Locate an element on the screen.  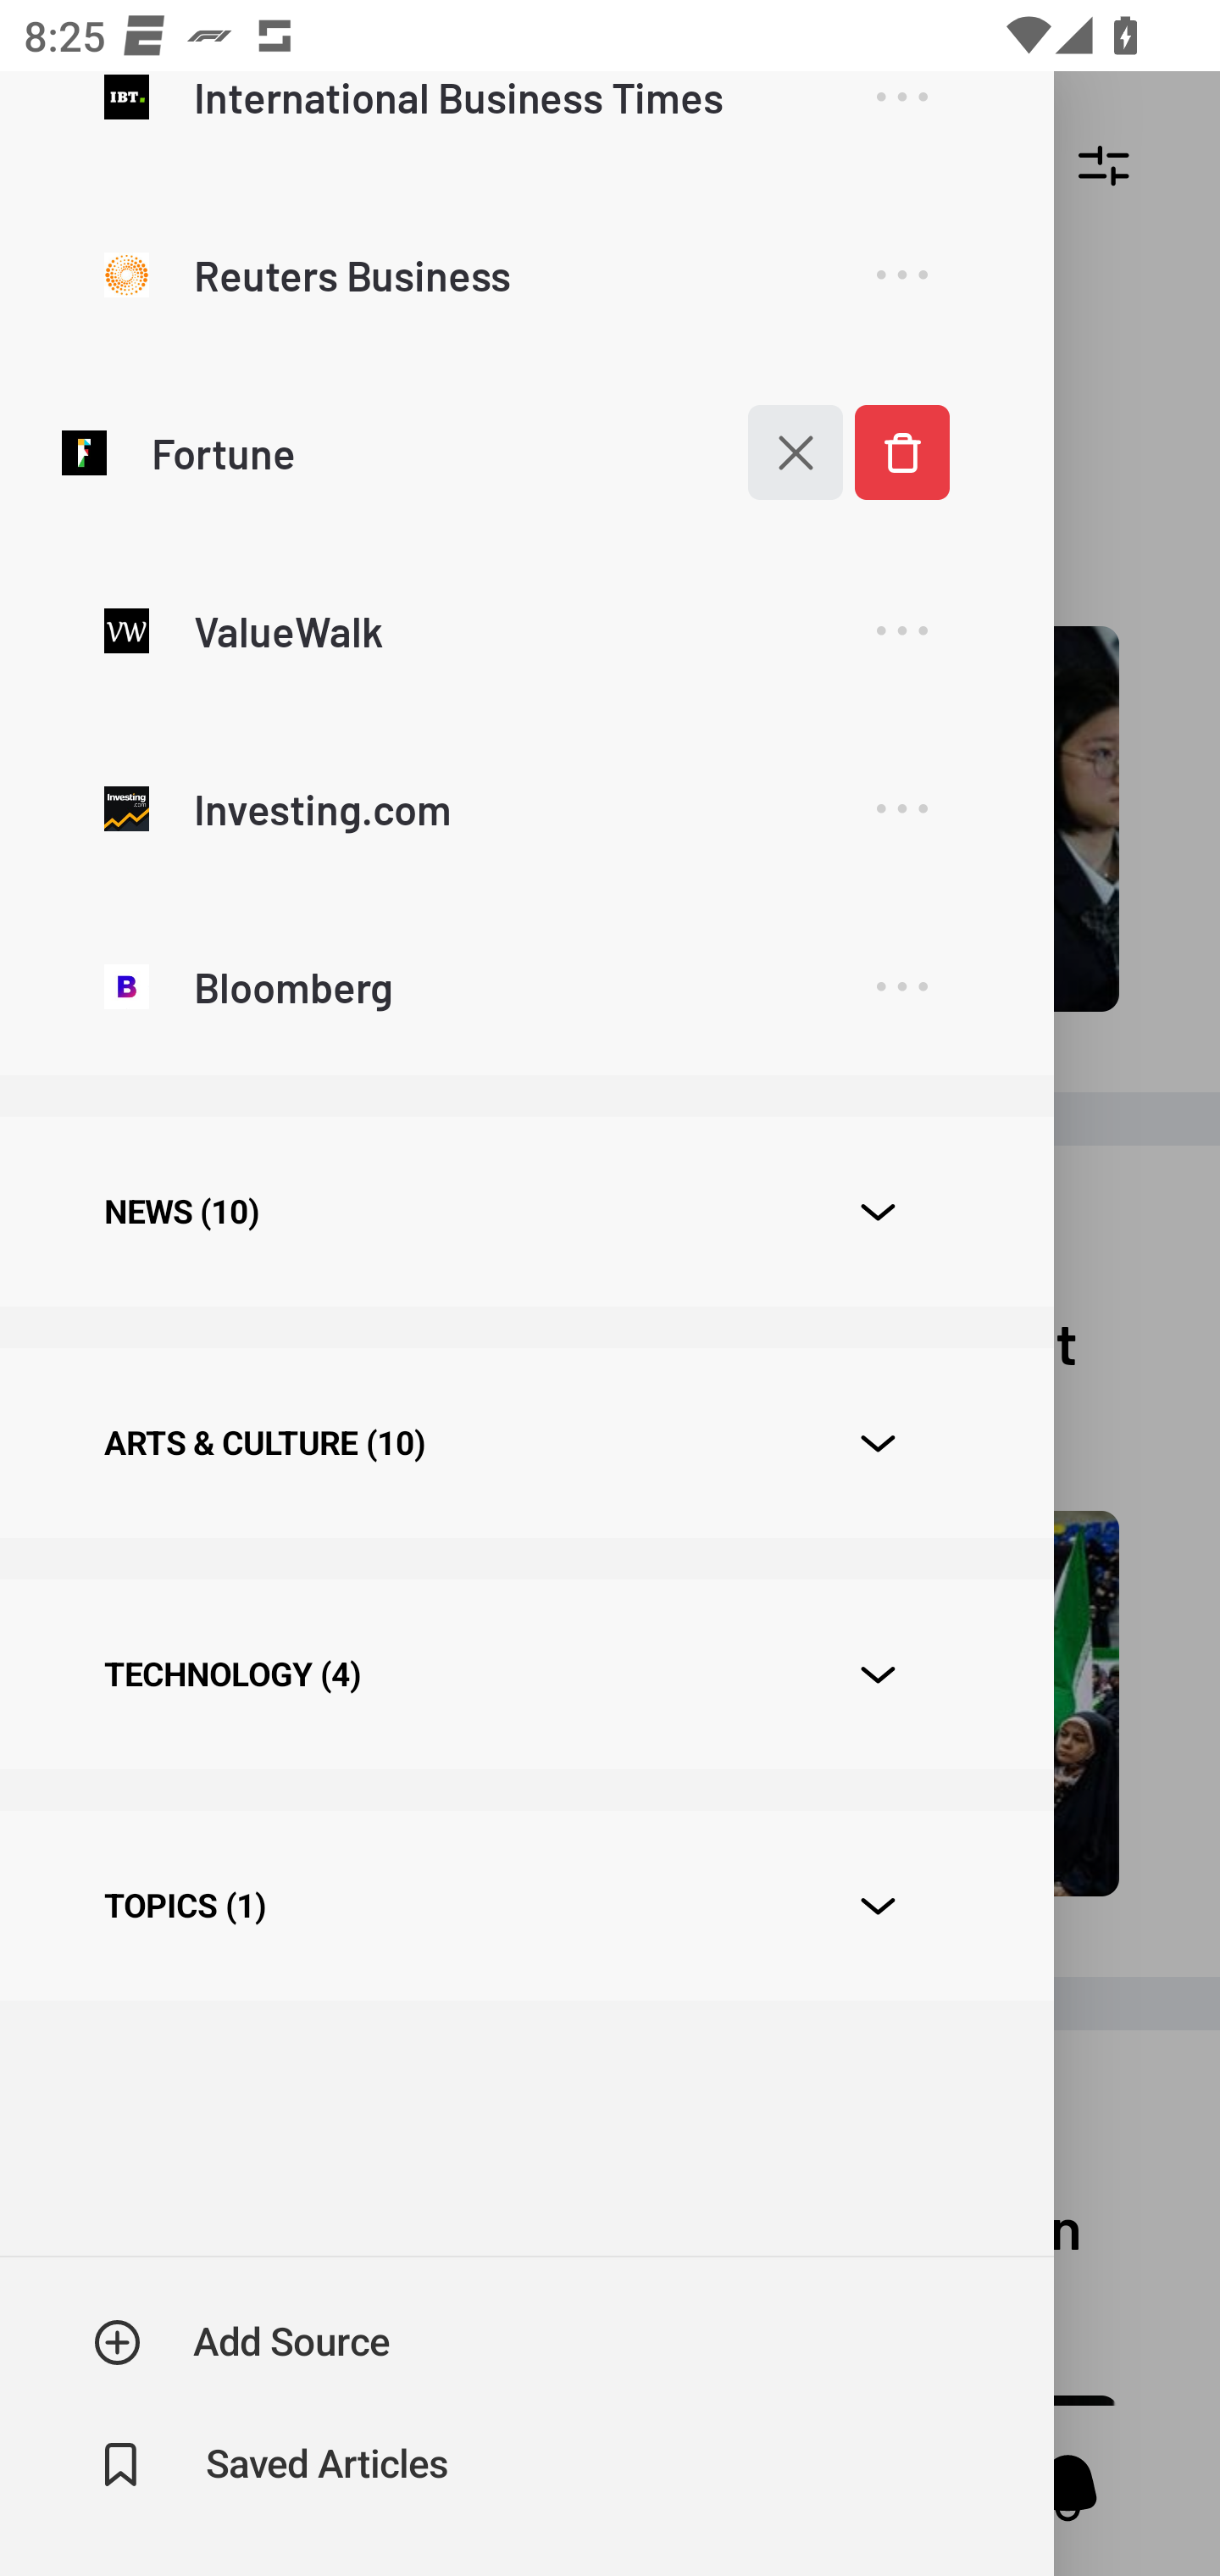
More Options is located at coordinates (901, 810).